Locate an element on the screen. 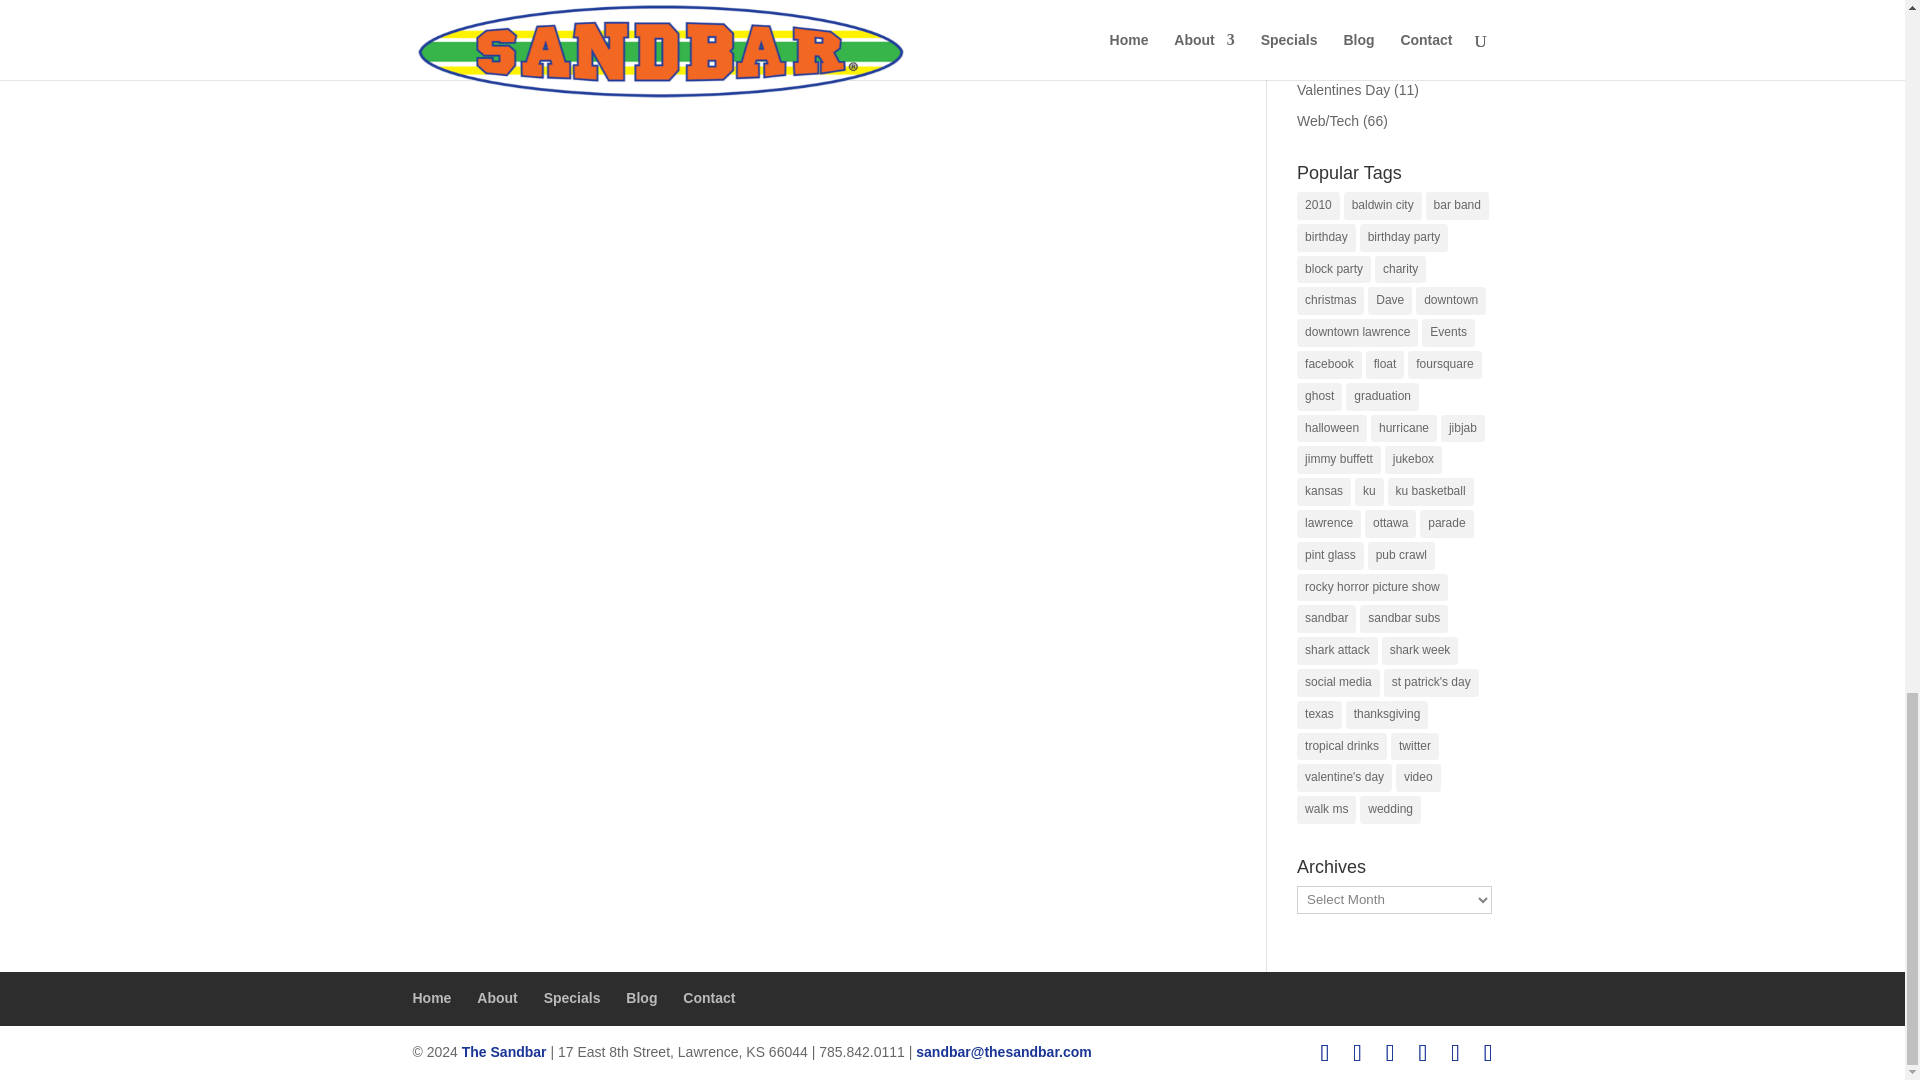 This screenshot has width=1920, height=1080. The Sandbar is located at coordinates (1002, 1052).